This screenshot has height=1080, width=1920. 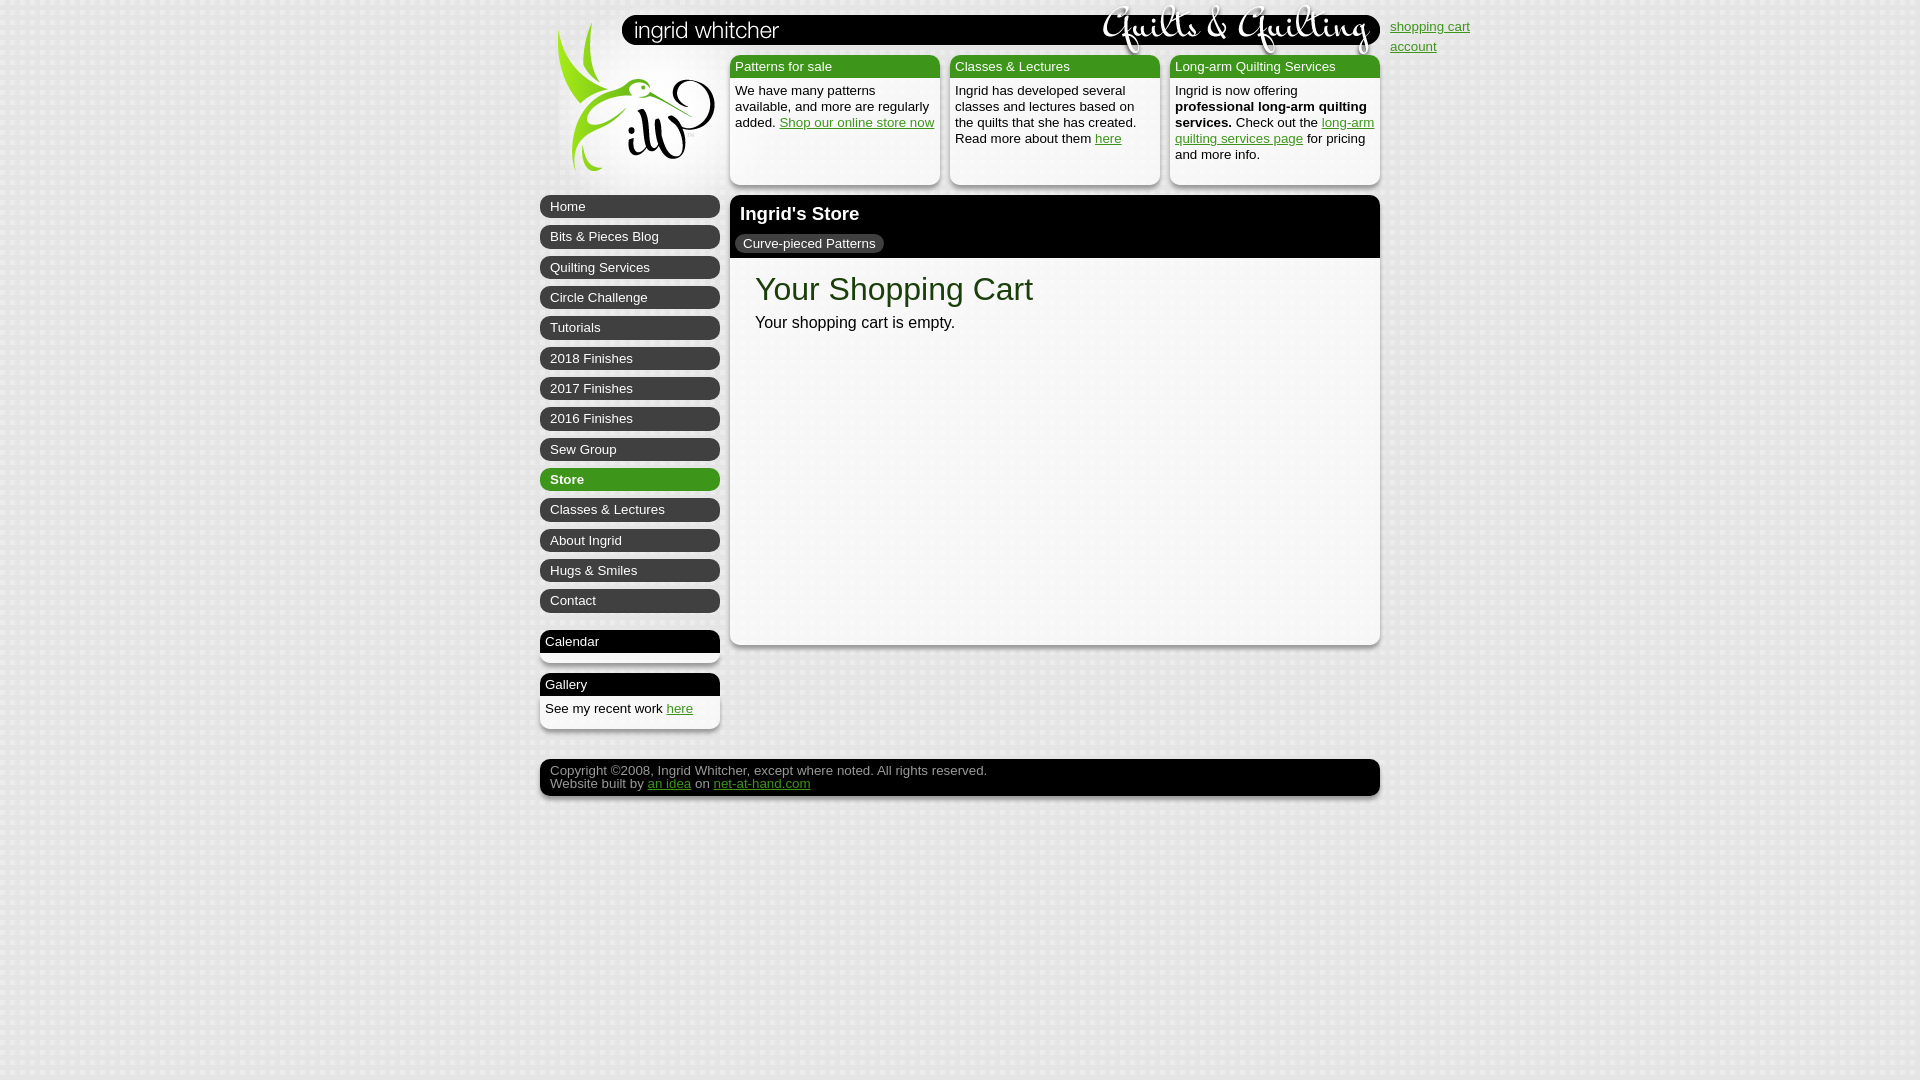 What do you see at coordinates (680, 708) in the screenshot?
I see `here` at bounding box center [680, 708].